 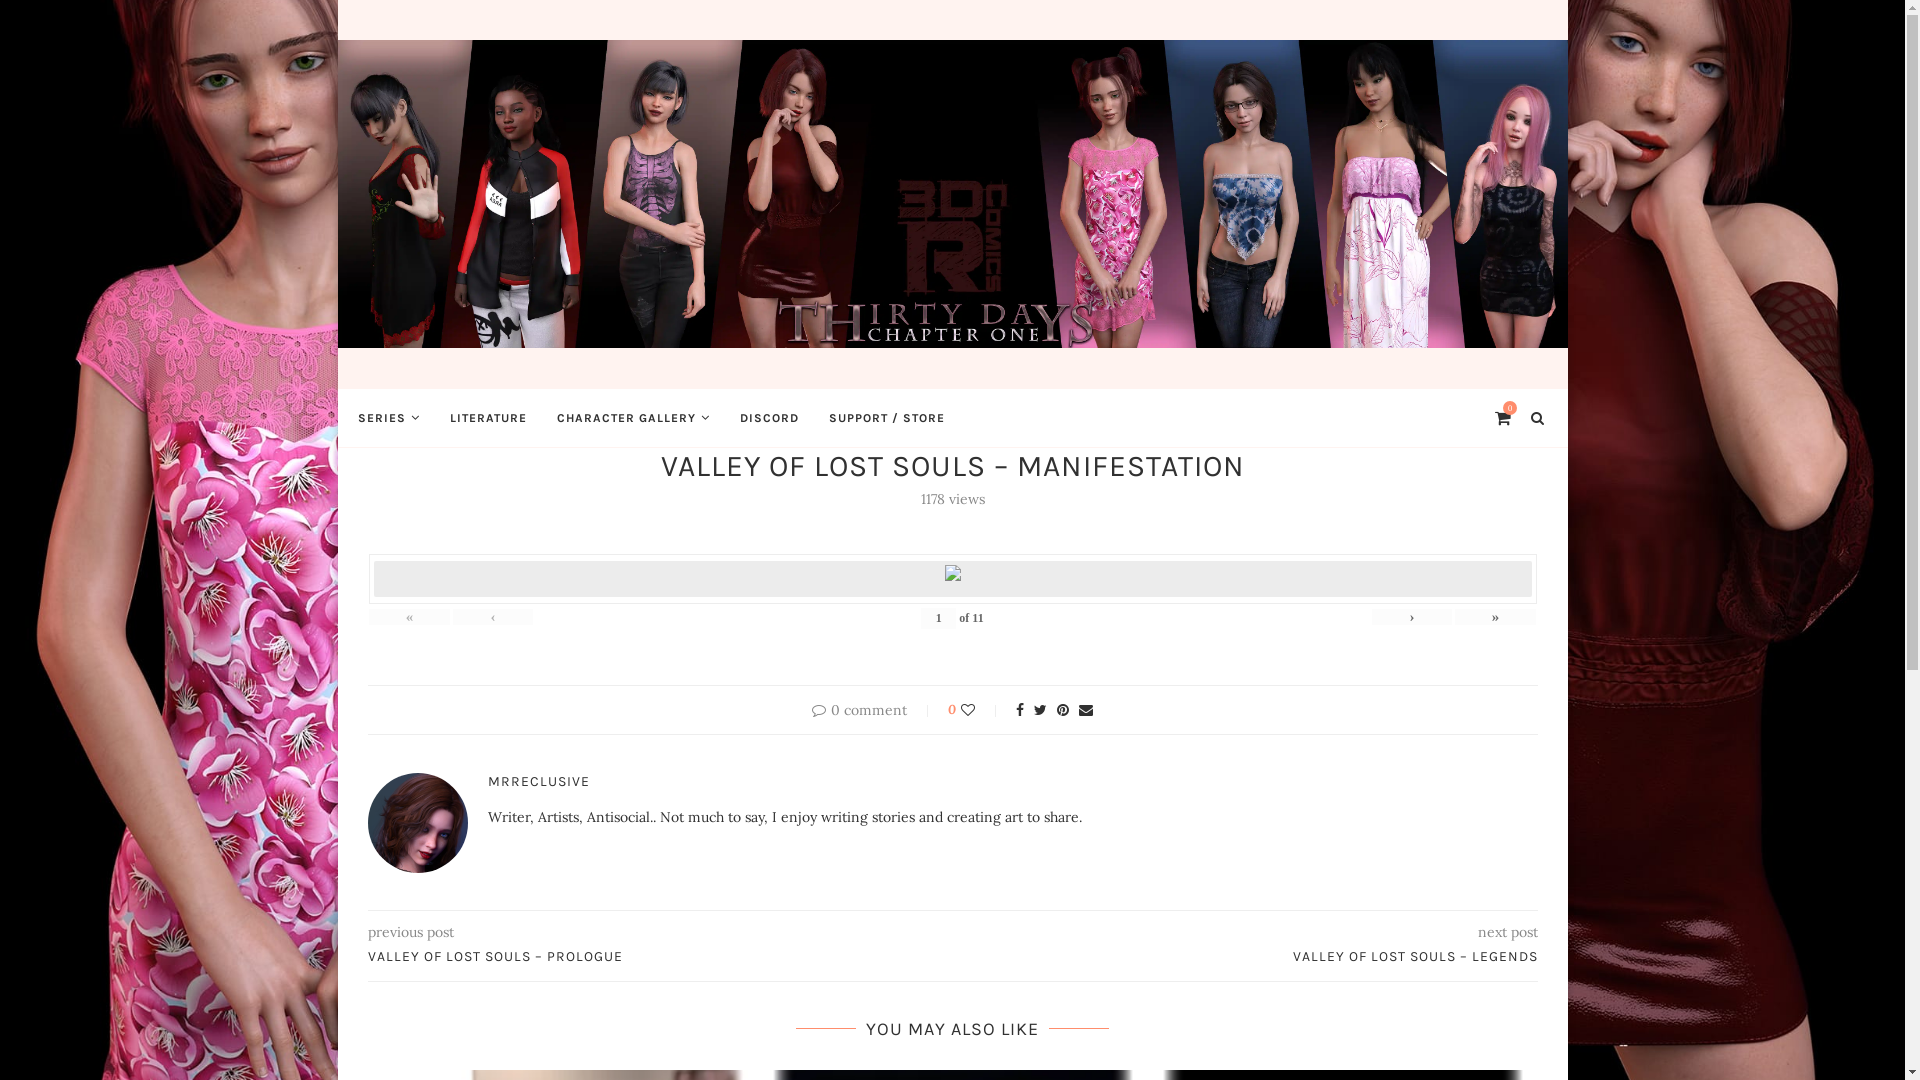 I want to click on Like, so click(x=982, y=709).